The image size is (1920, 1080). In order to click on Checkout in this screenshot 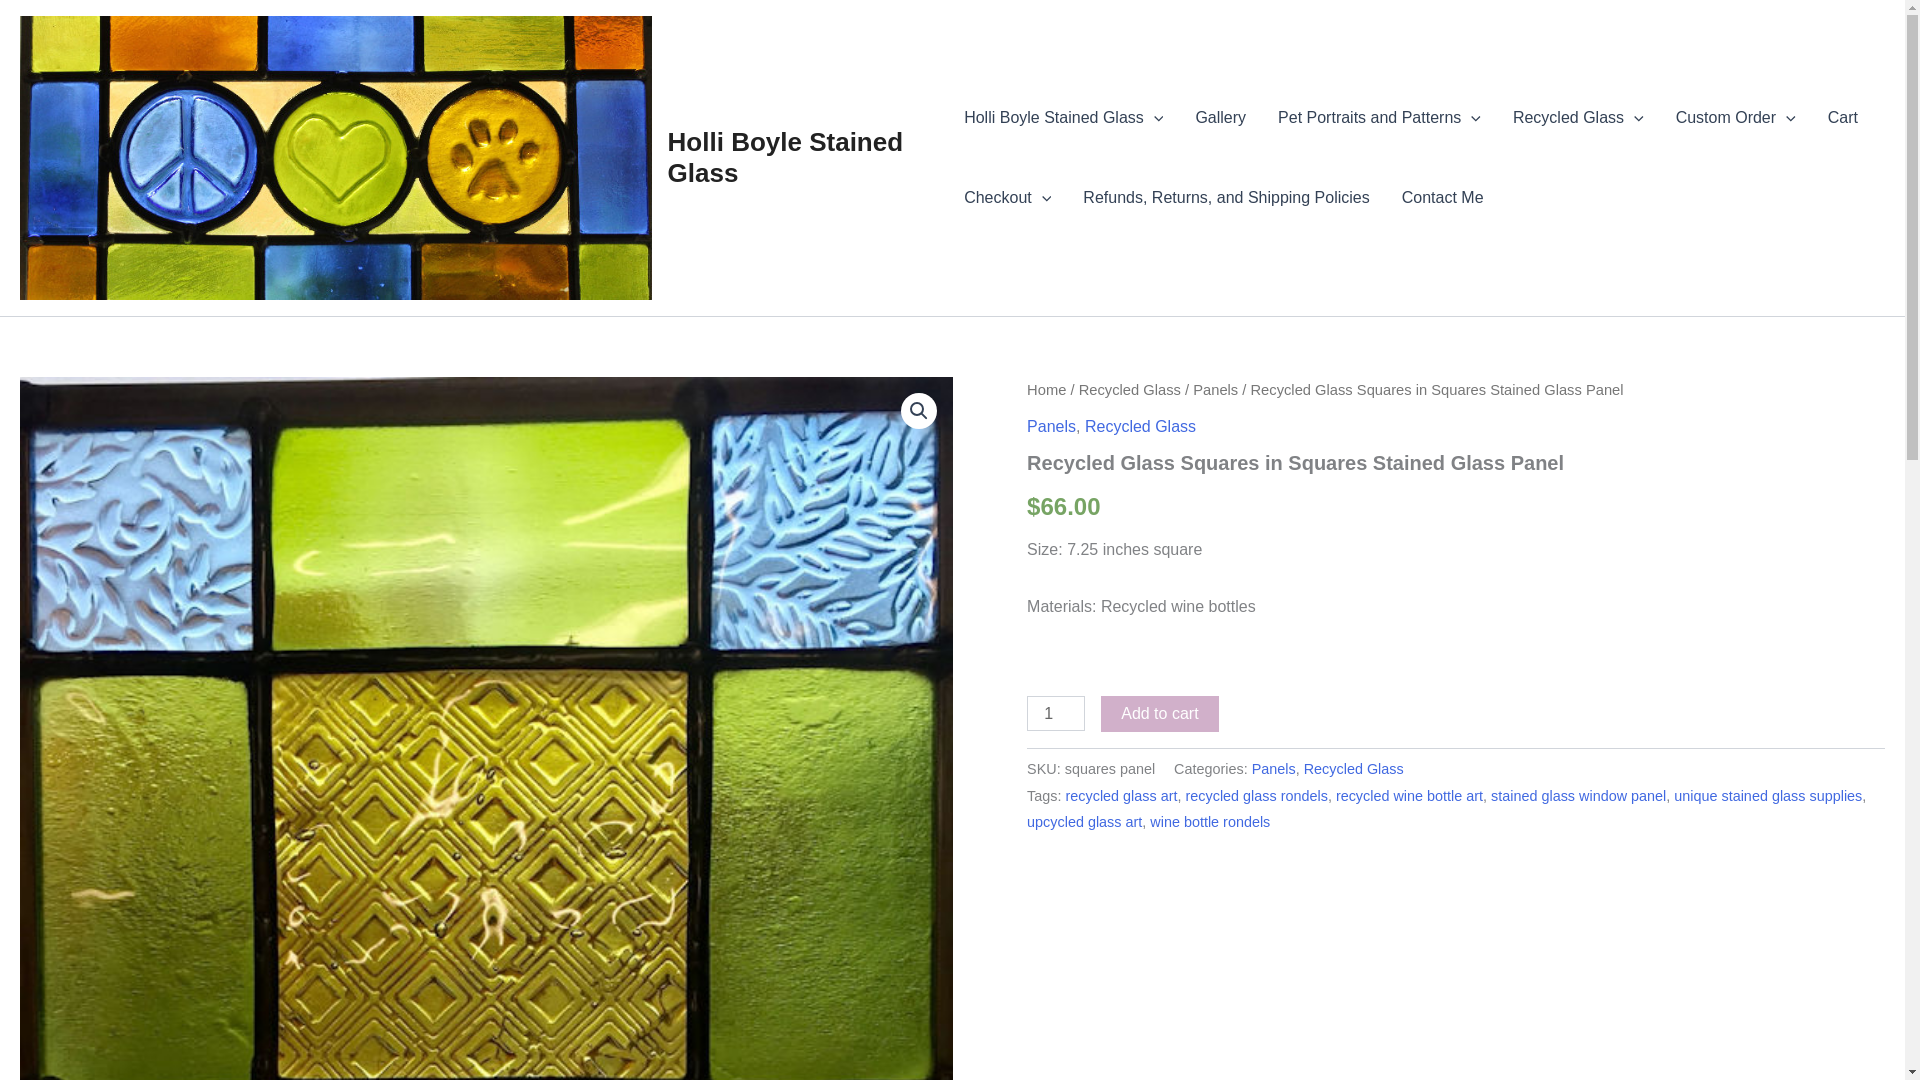, I will do `click(1008, 197)`.